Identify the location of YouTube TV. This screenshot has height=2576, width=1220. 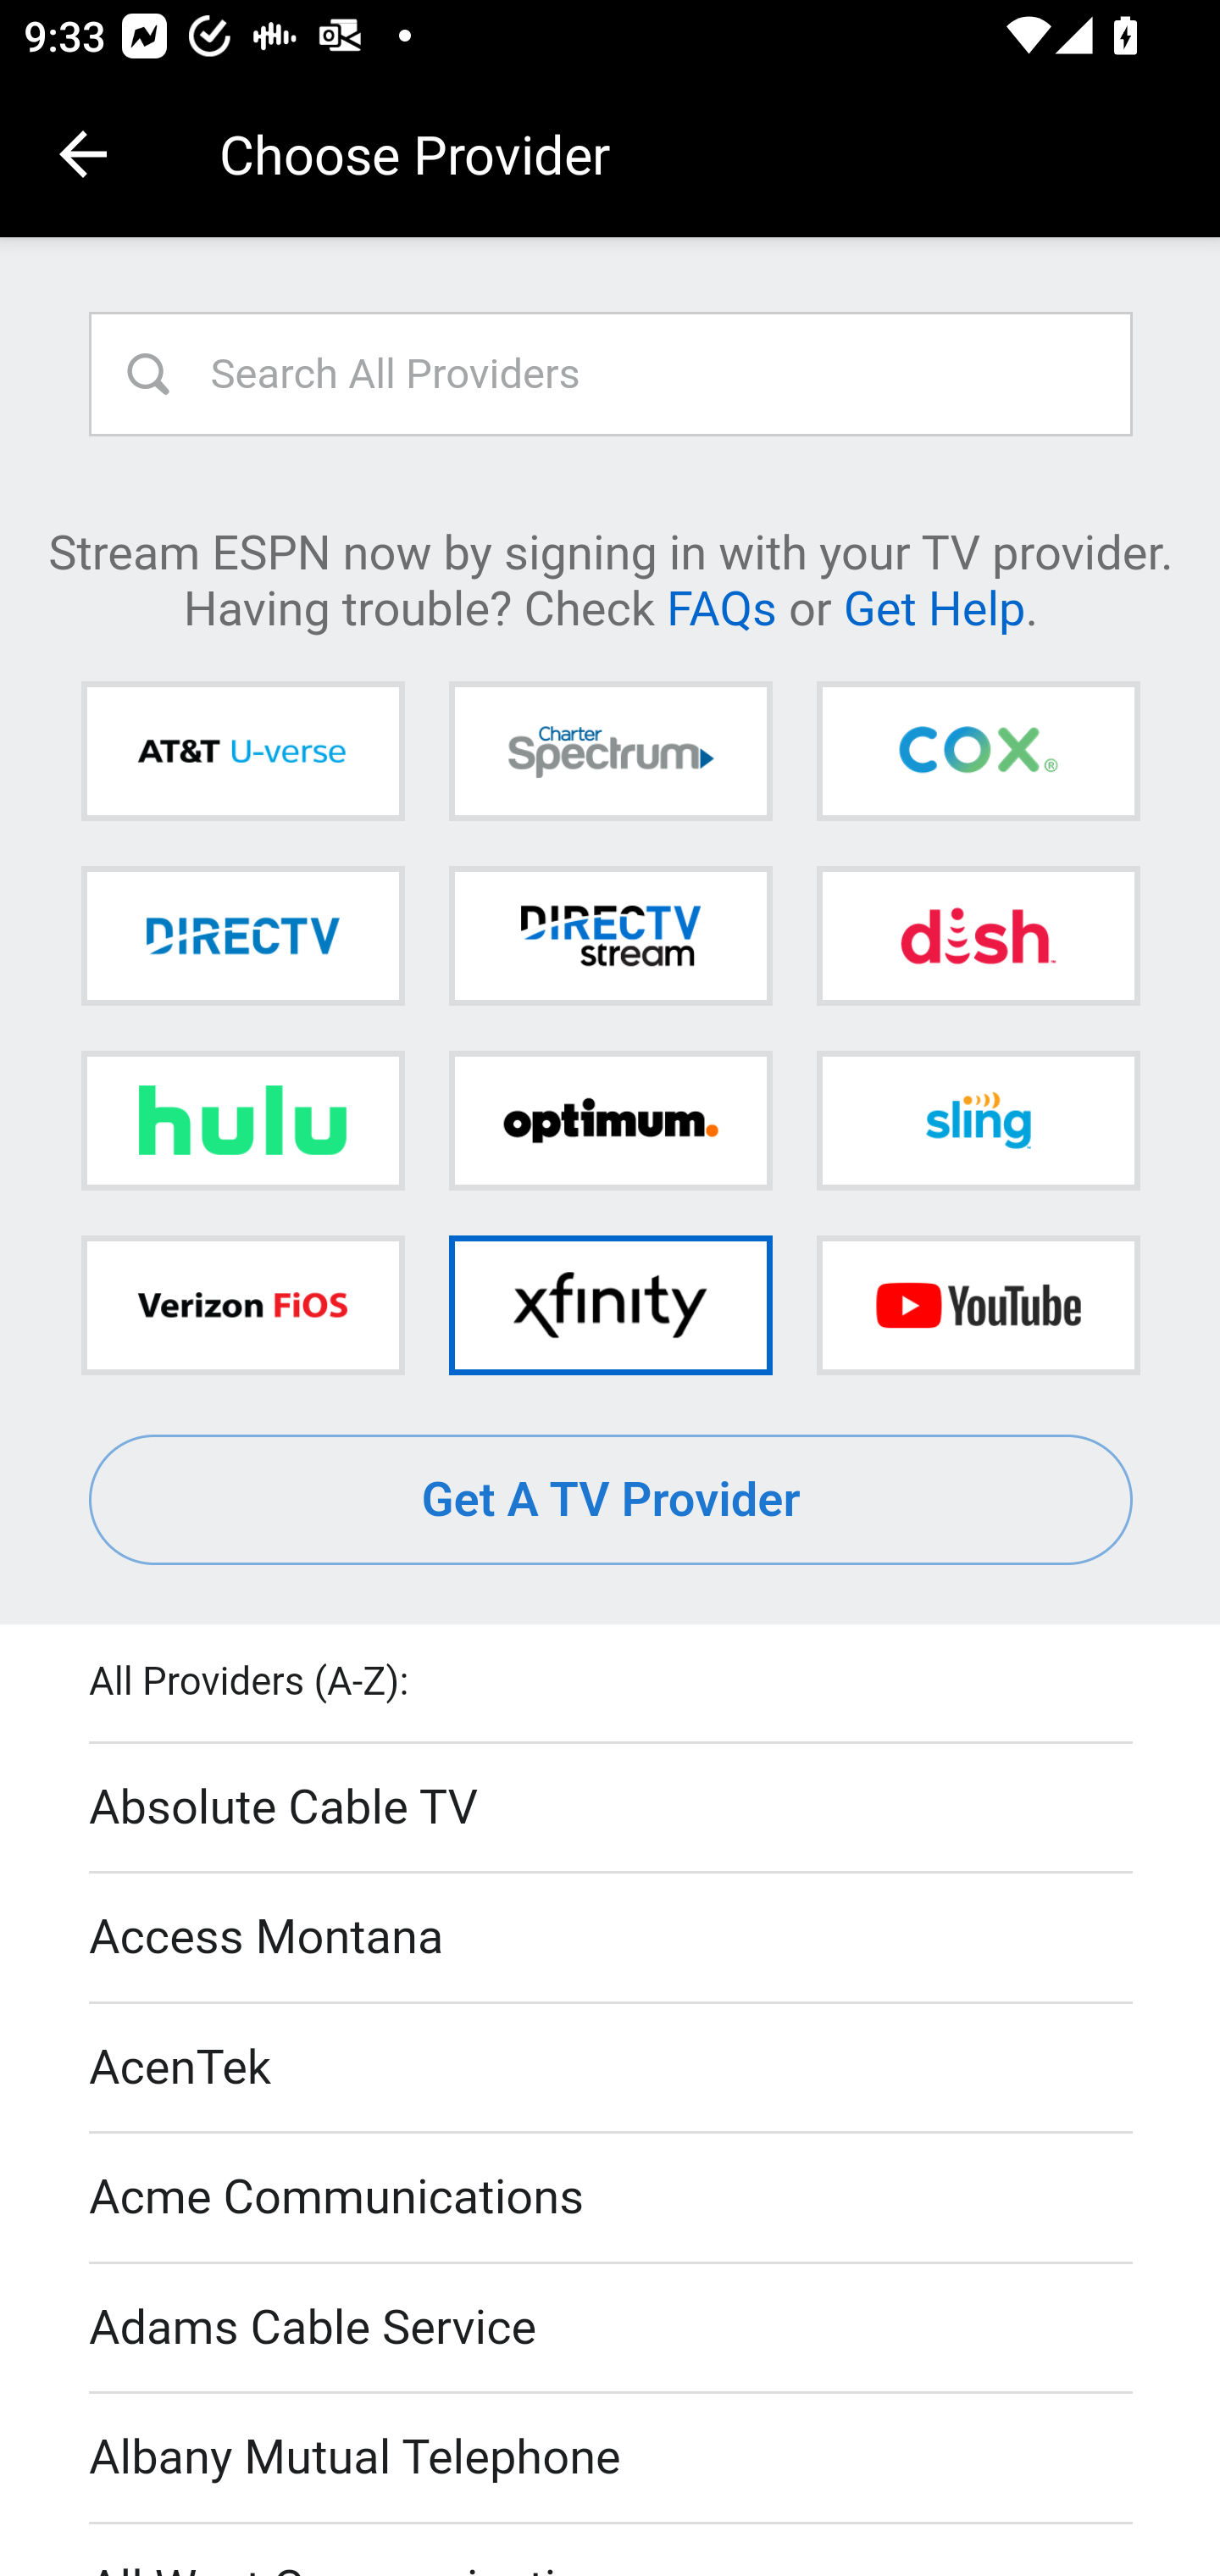
(978, 1305).